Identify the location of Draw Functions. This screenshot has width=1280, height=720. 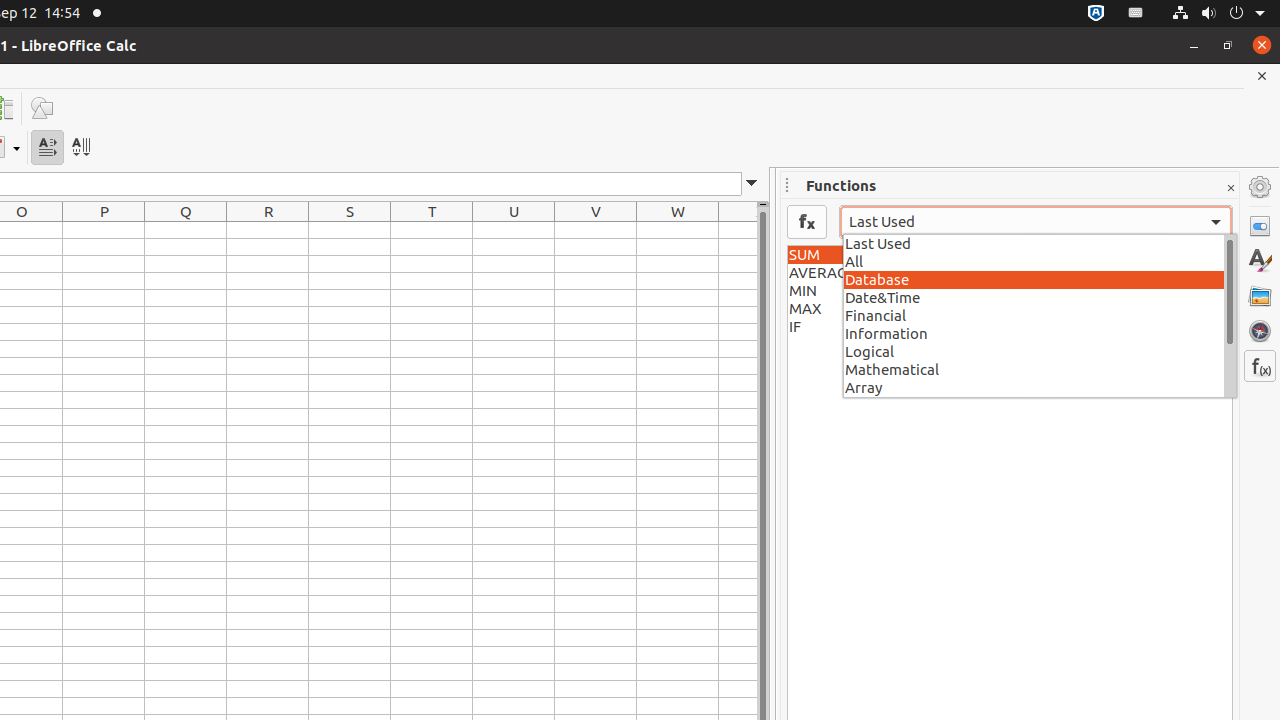
(42, 108).